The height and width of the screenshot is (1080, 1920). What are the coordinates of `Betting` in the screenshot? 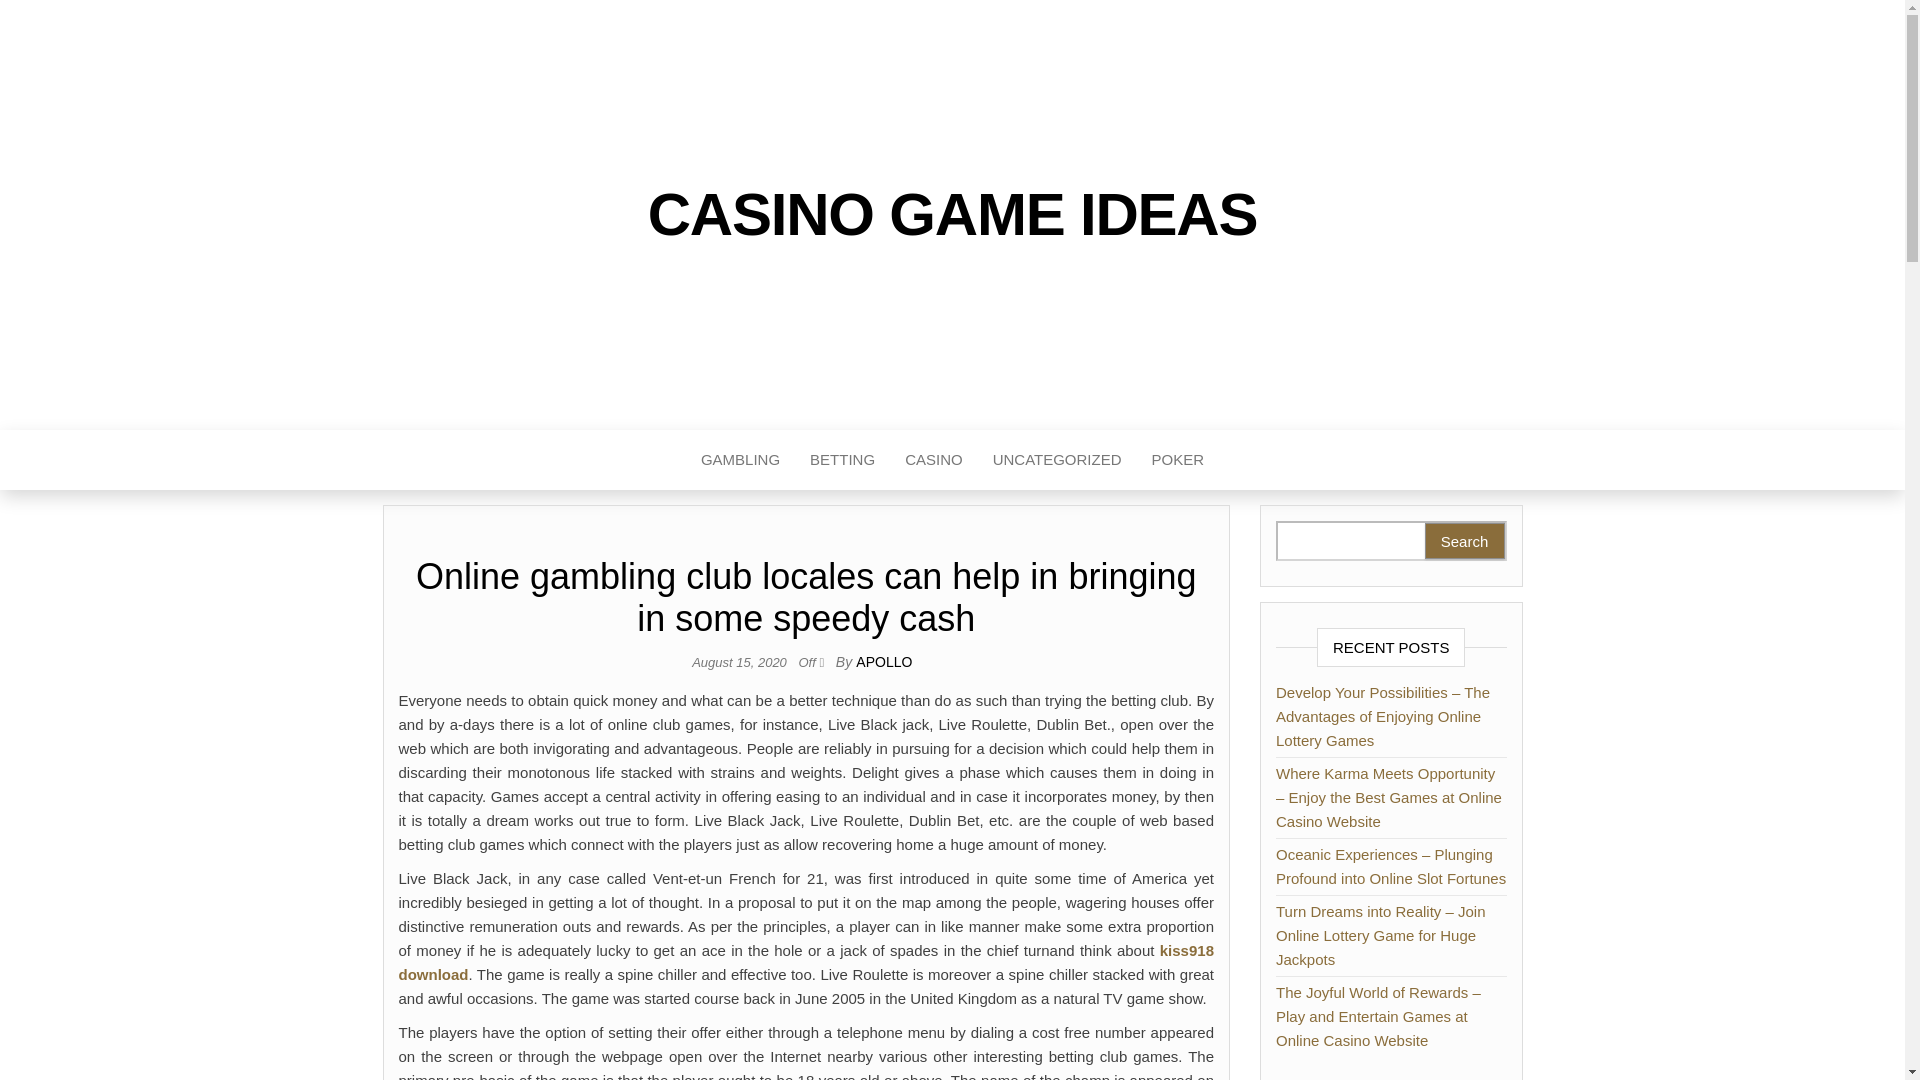 It's located at (842, 460).